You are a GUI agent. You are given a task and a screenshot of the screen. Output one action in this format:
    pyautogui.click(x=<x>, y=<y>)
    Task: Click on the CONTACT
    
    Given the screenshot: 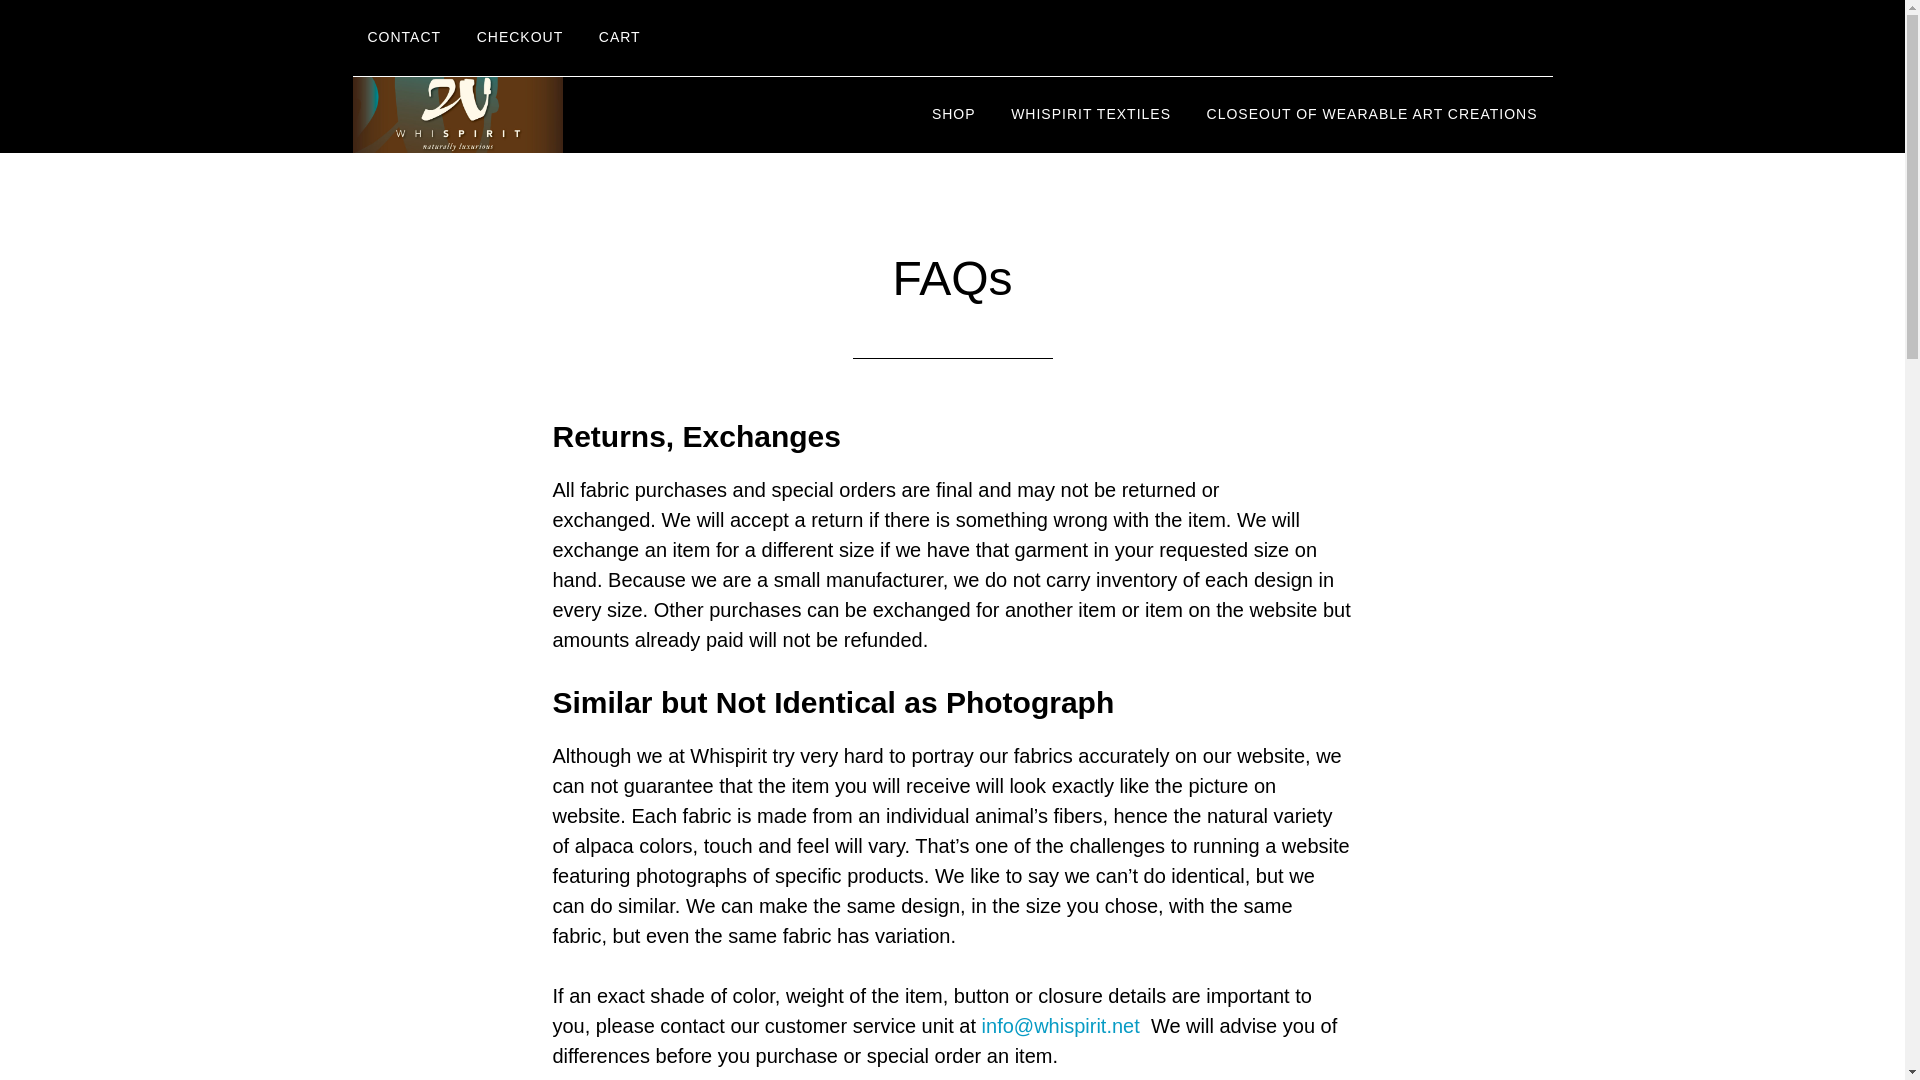 What is the action you would take?
    pyautogui.click(x=404, y=38)
    